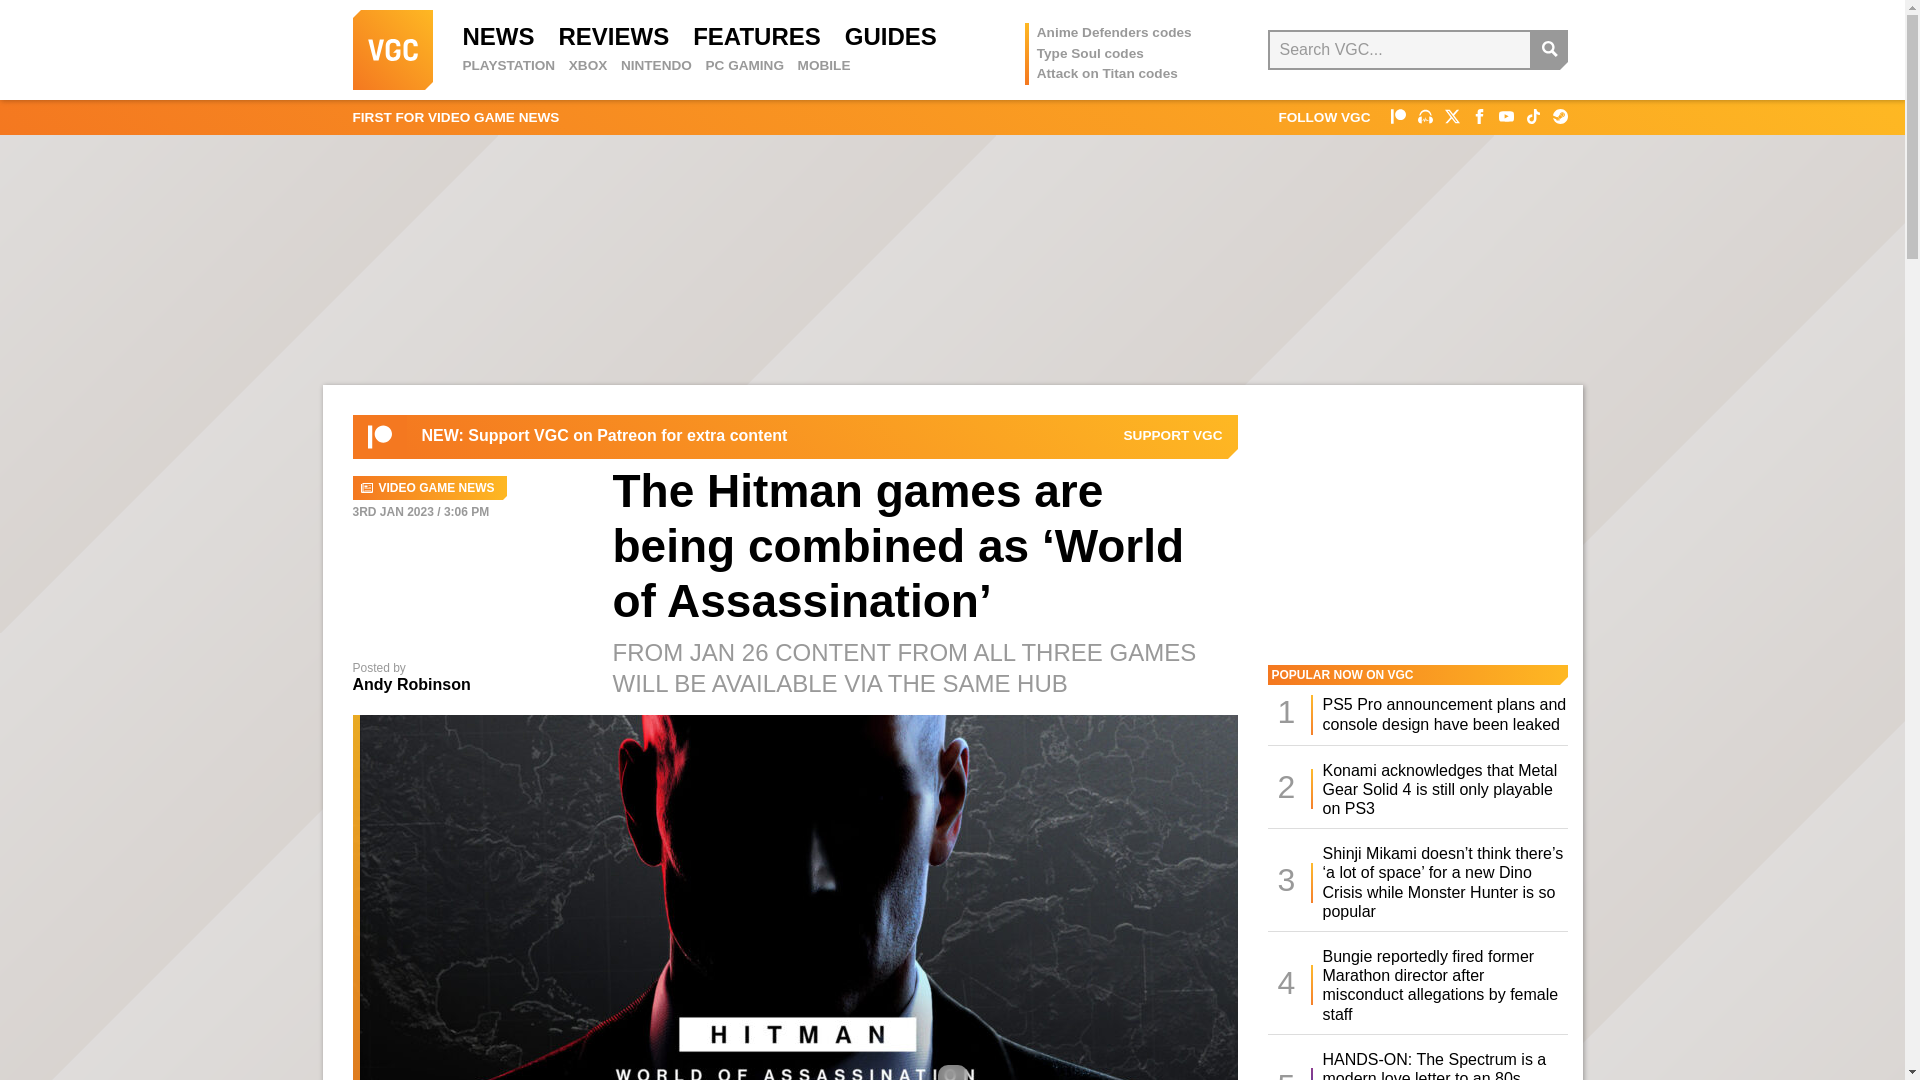  I want to click on FEATURES, so click(757, 36).